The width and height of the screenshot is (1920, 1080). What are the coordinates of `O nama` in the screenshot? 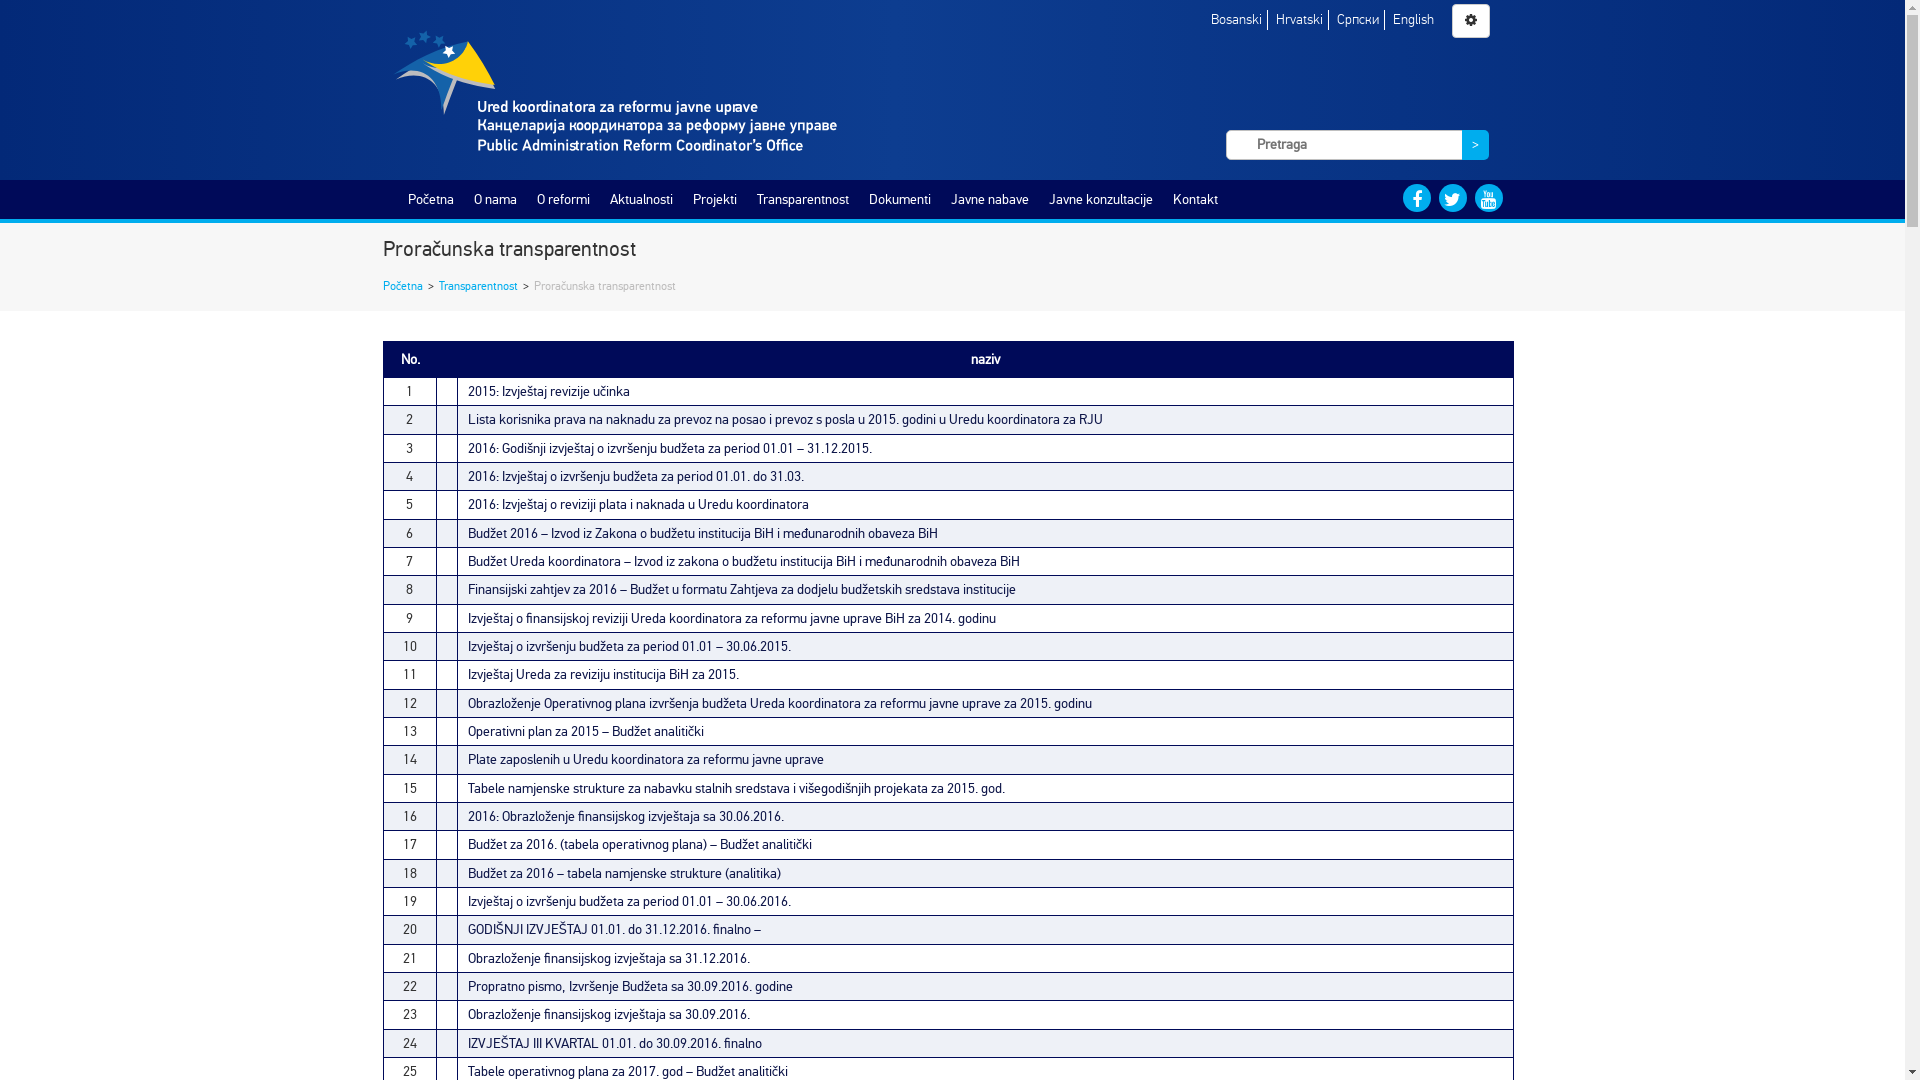 It's located at (496, 200).